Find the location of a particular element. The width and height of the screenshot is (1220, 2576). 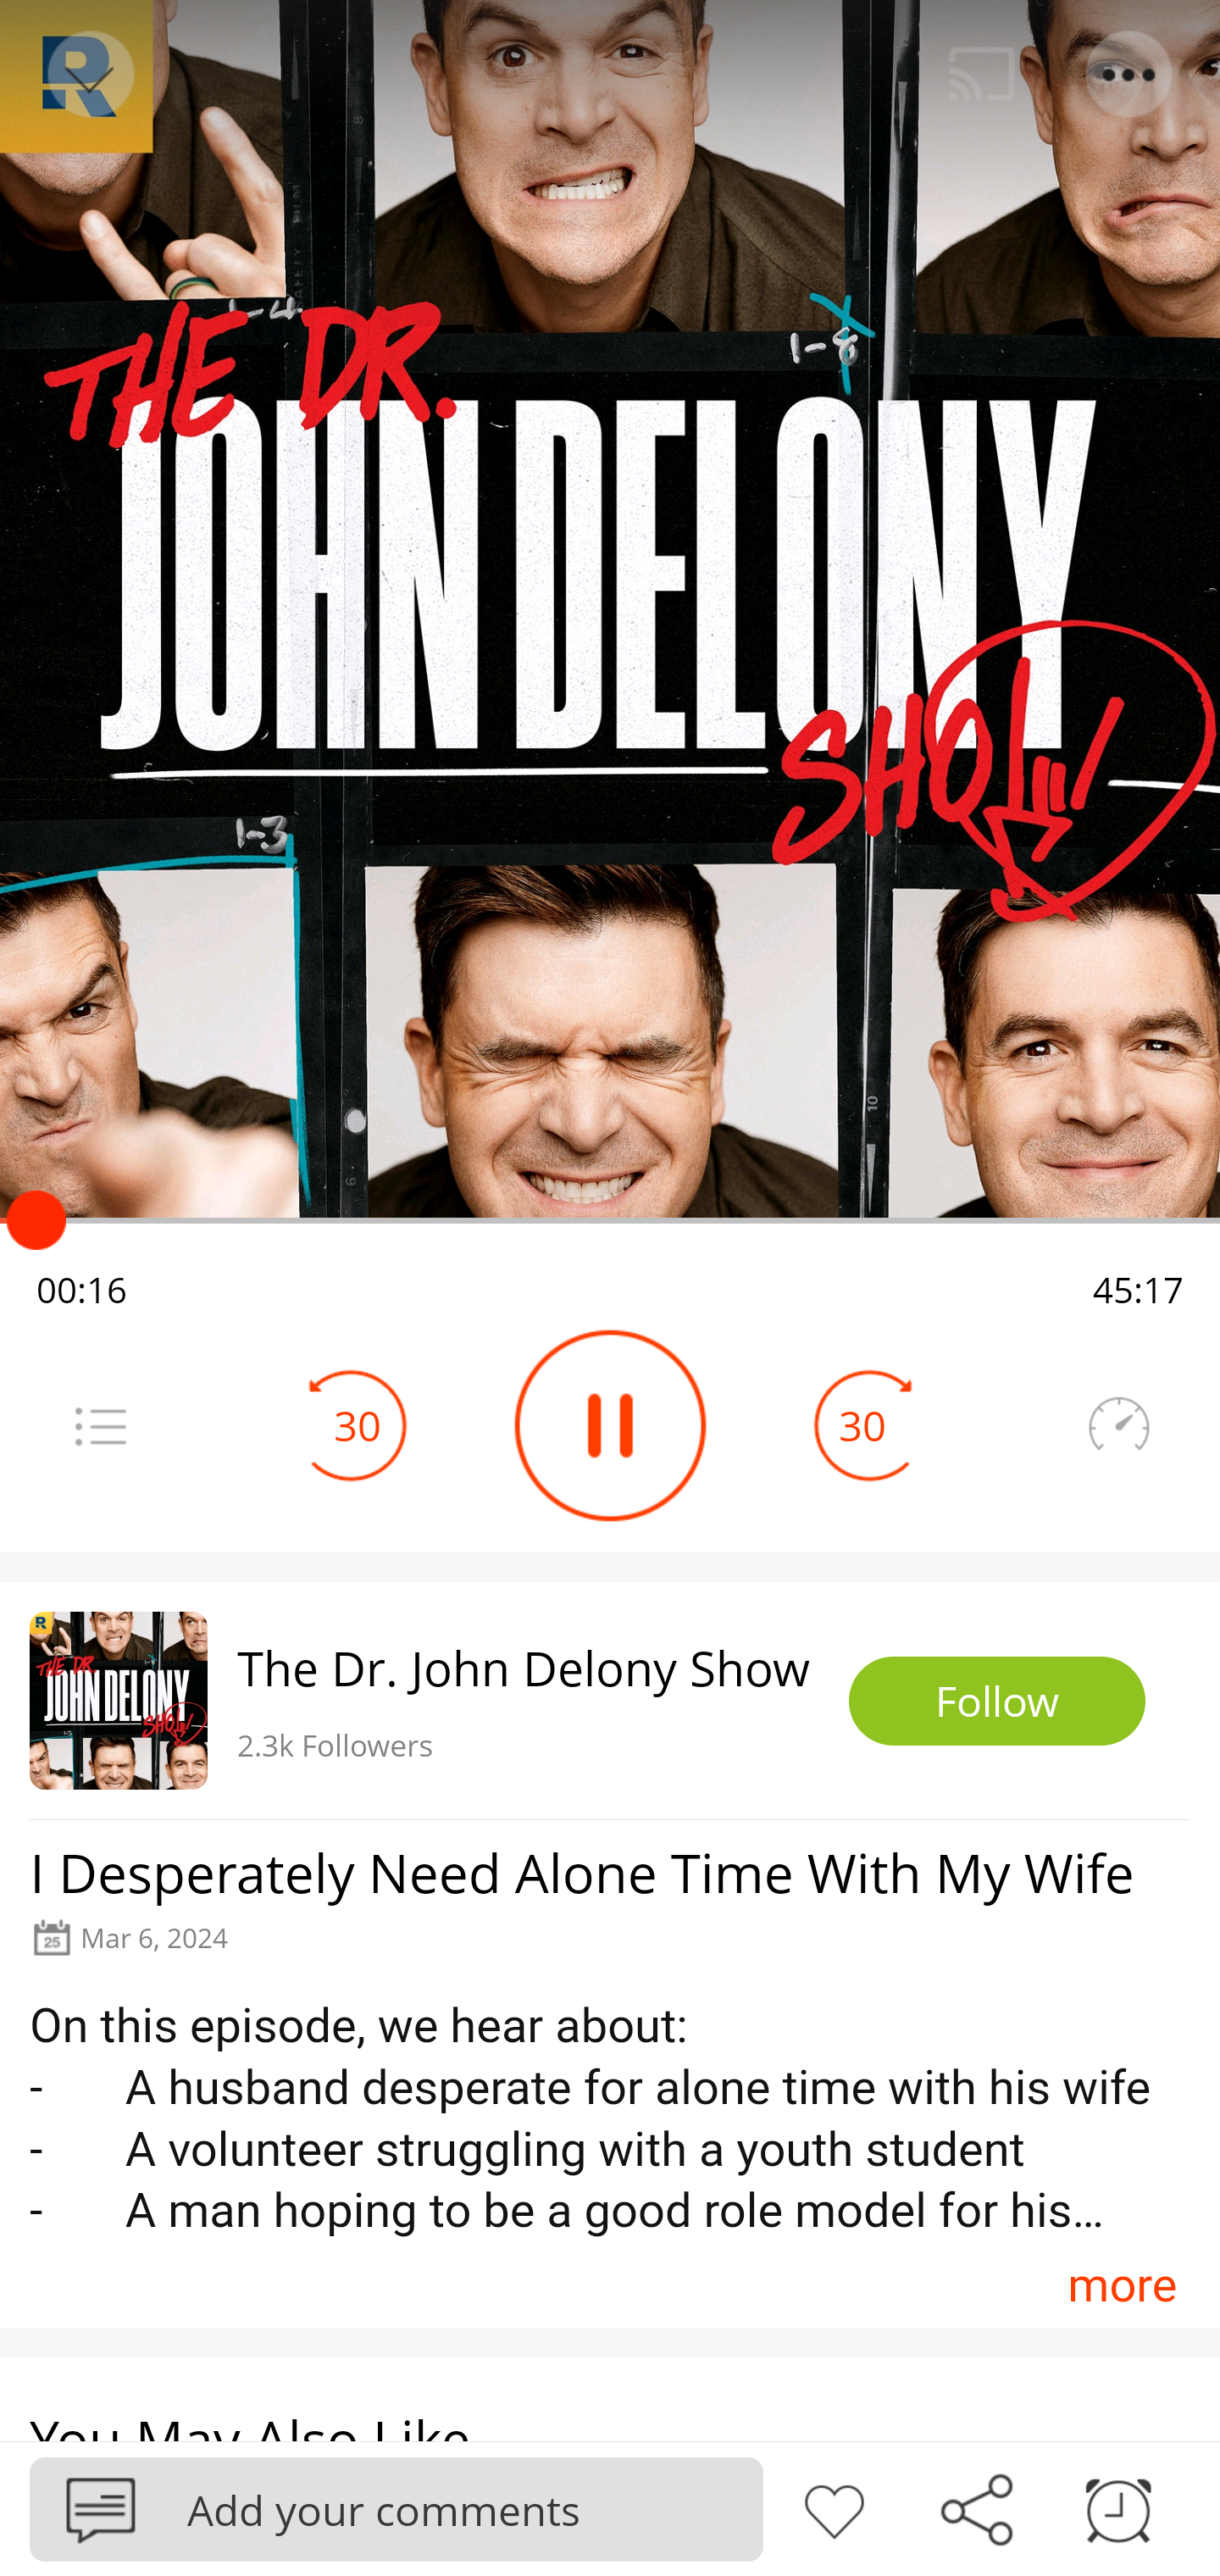

more is located at coordinates (1122, 2285).